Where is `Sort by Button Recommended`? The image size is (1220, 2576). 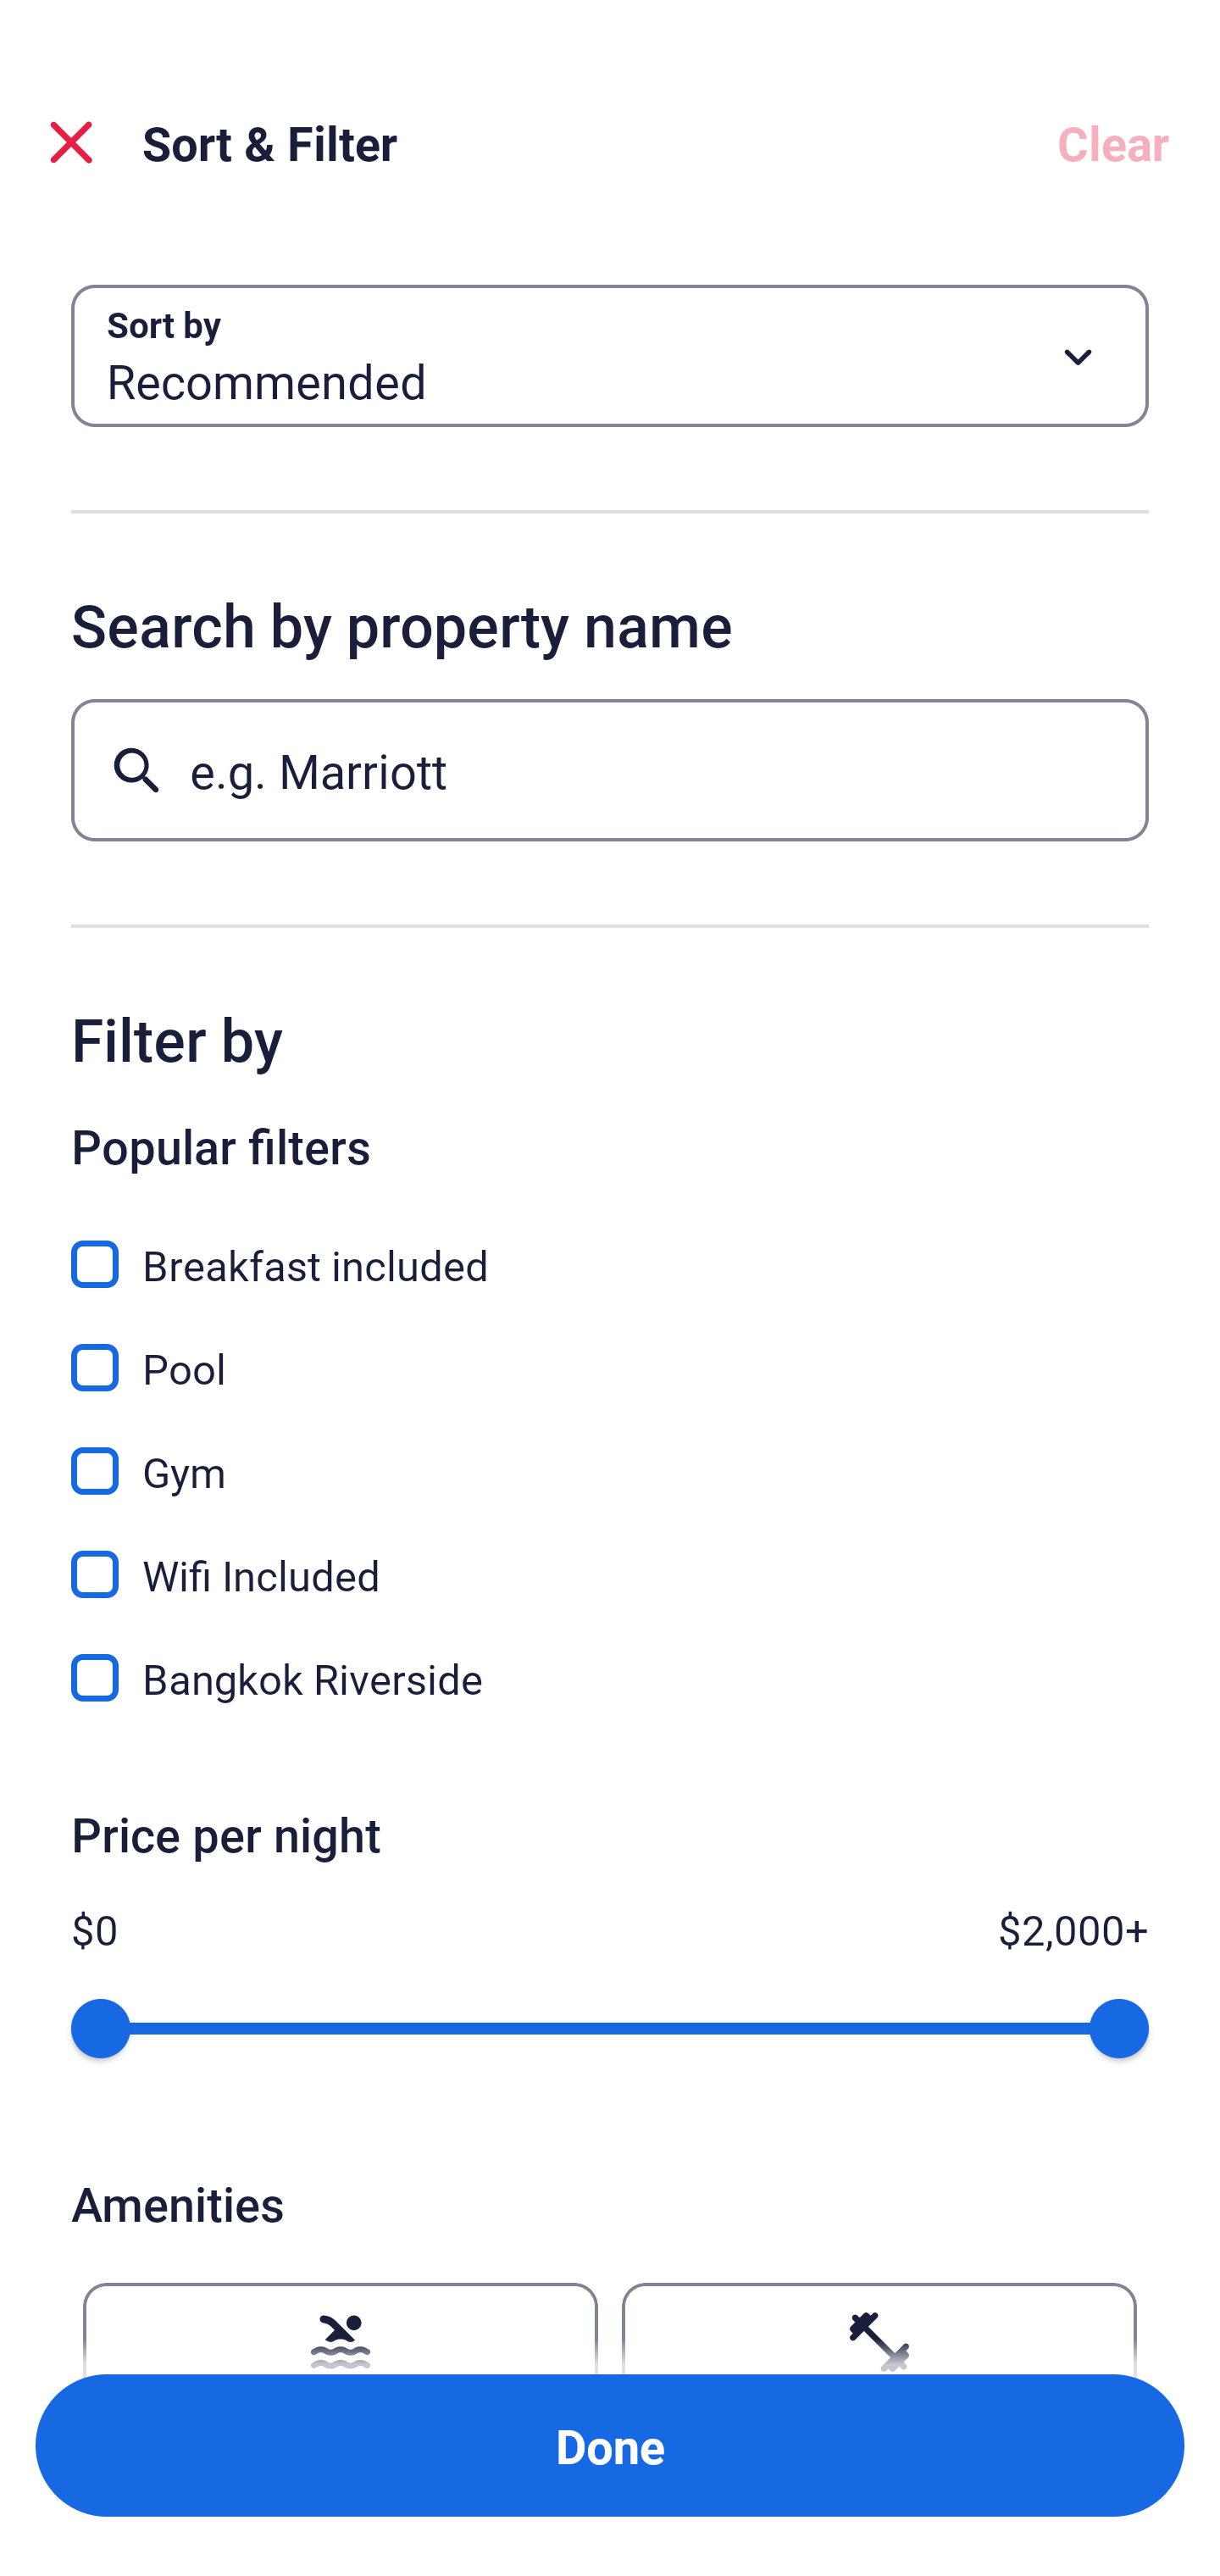 Sort by Button Recommended is located at coordinates (610, 356).